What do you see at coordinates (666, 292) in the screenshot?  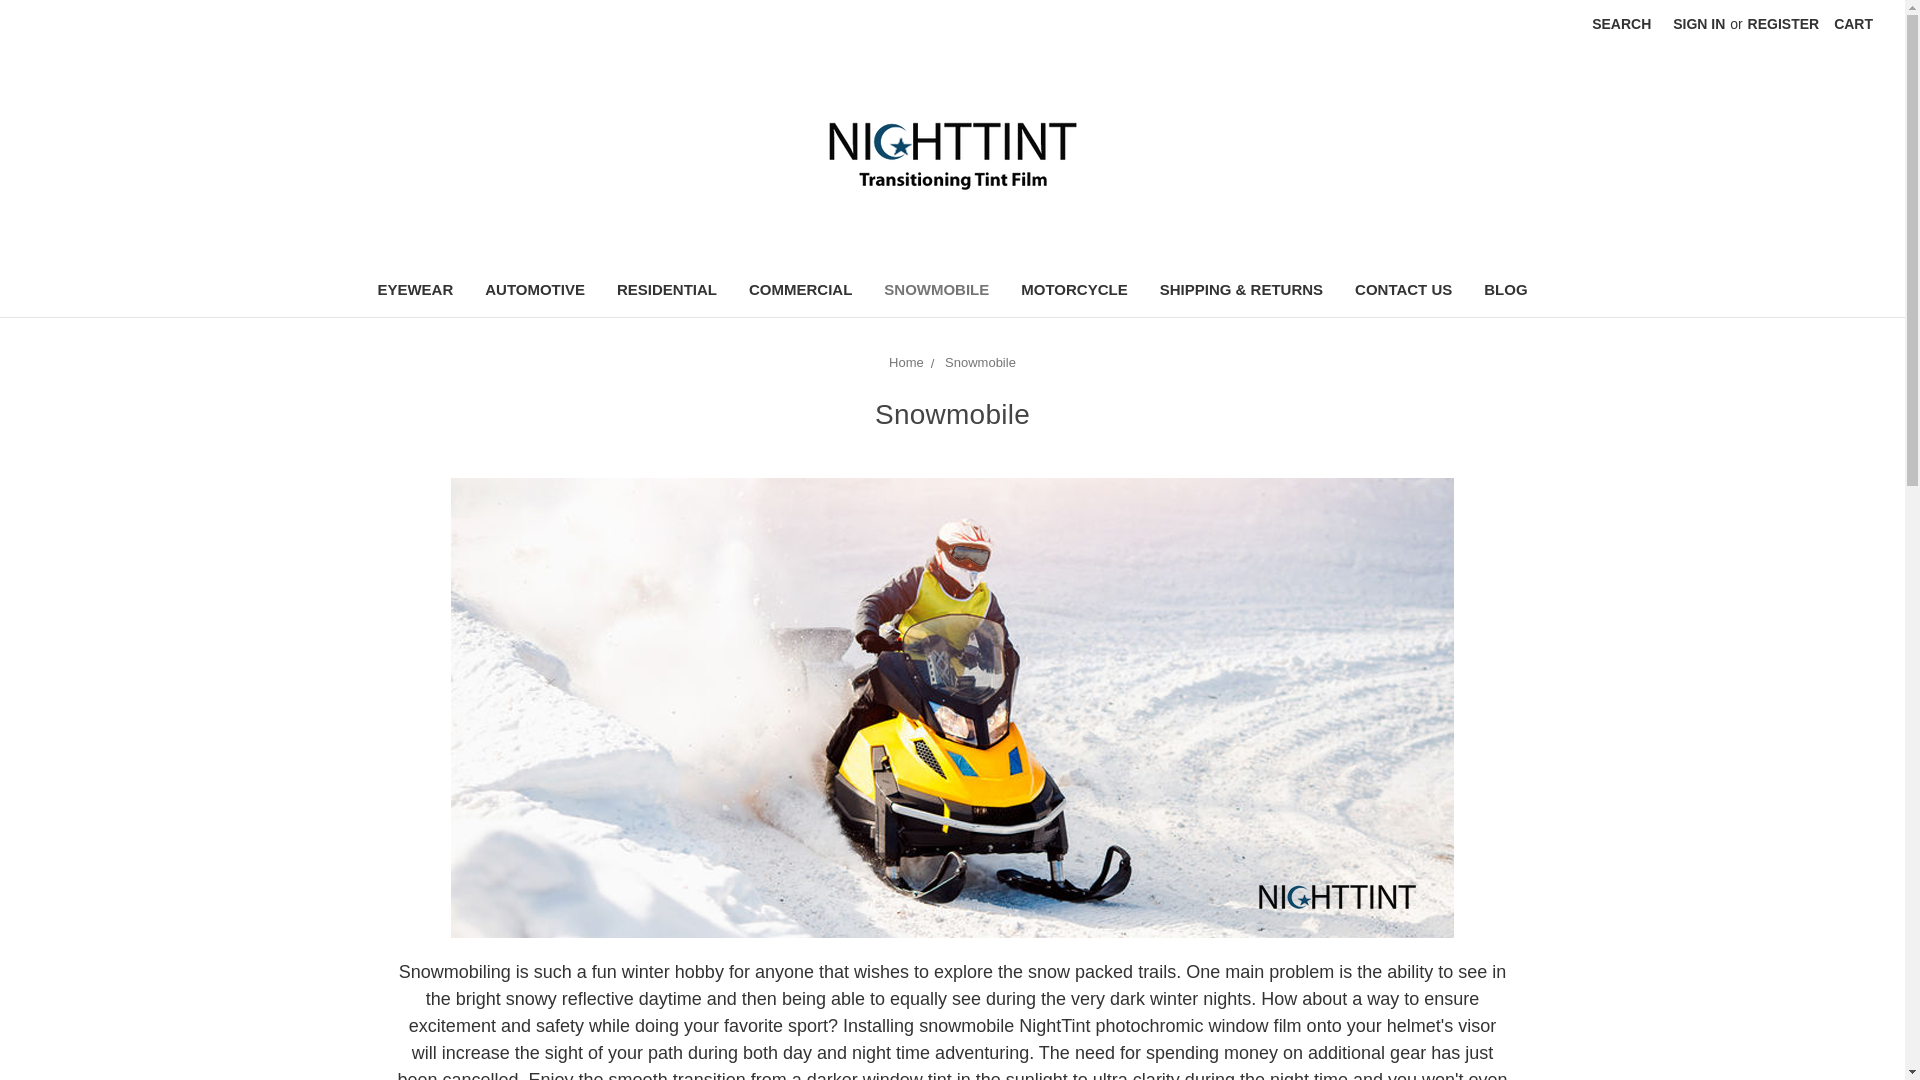 I see `RESIDENTIAL` at bounding box center [666, 292].